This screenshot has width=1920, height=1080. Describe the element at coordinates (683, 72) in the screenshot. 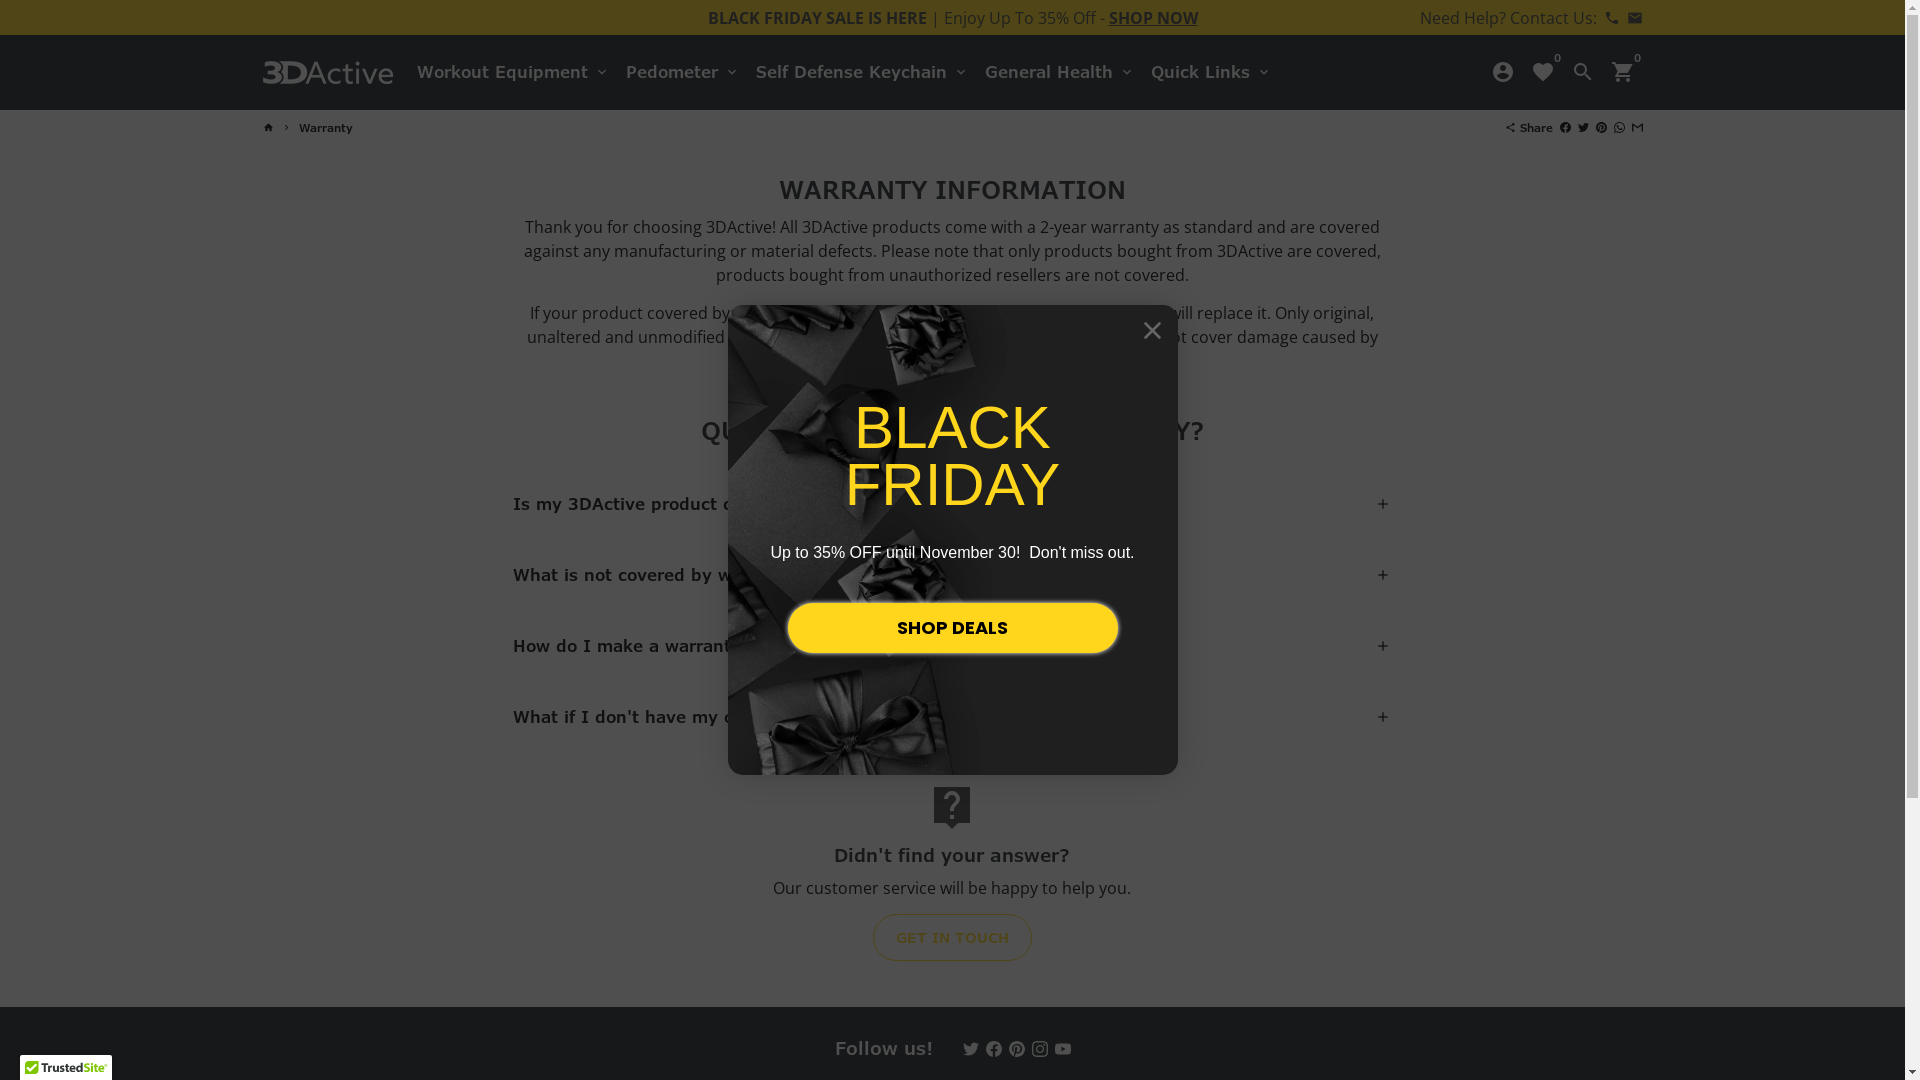

I see `Pedometer keyboard_arrow_down` at that location.